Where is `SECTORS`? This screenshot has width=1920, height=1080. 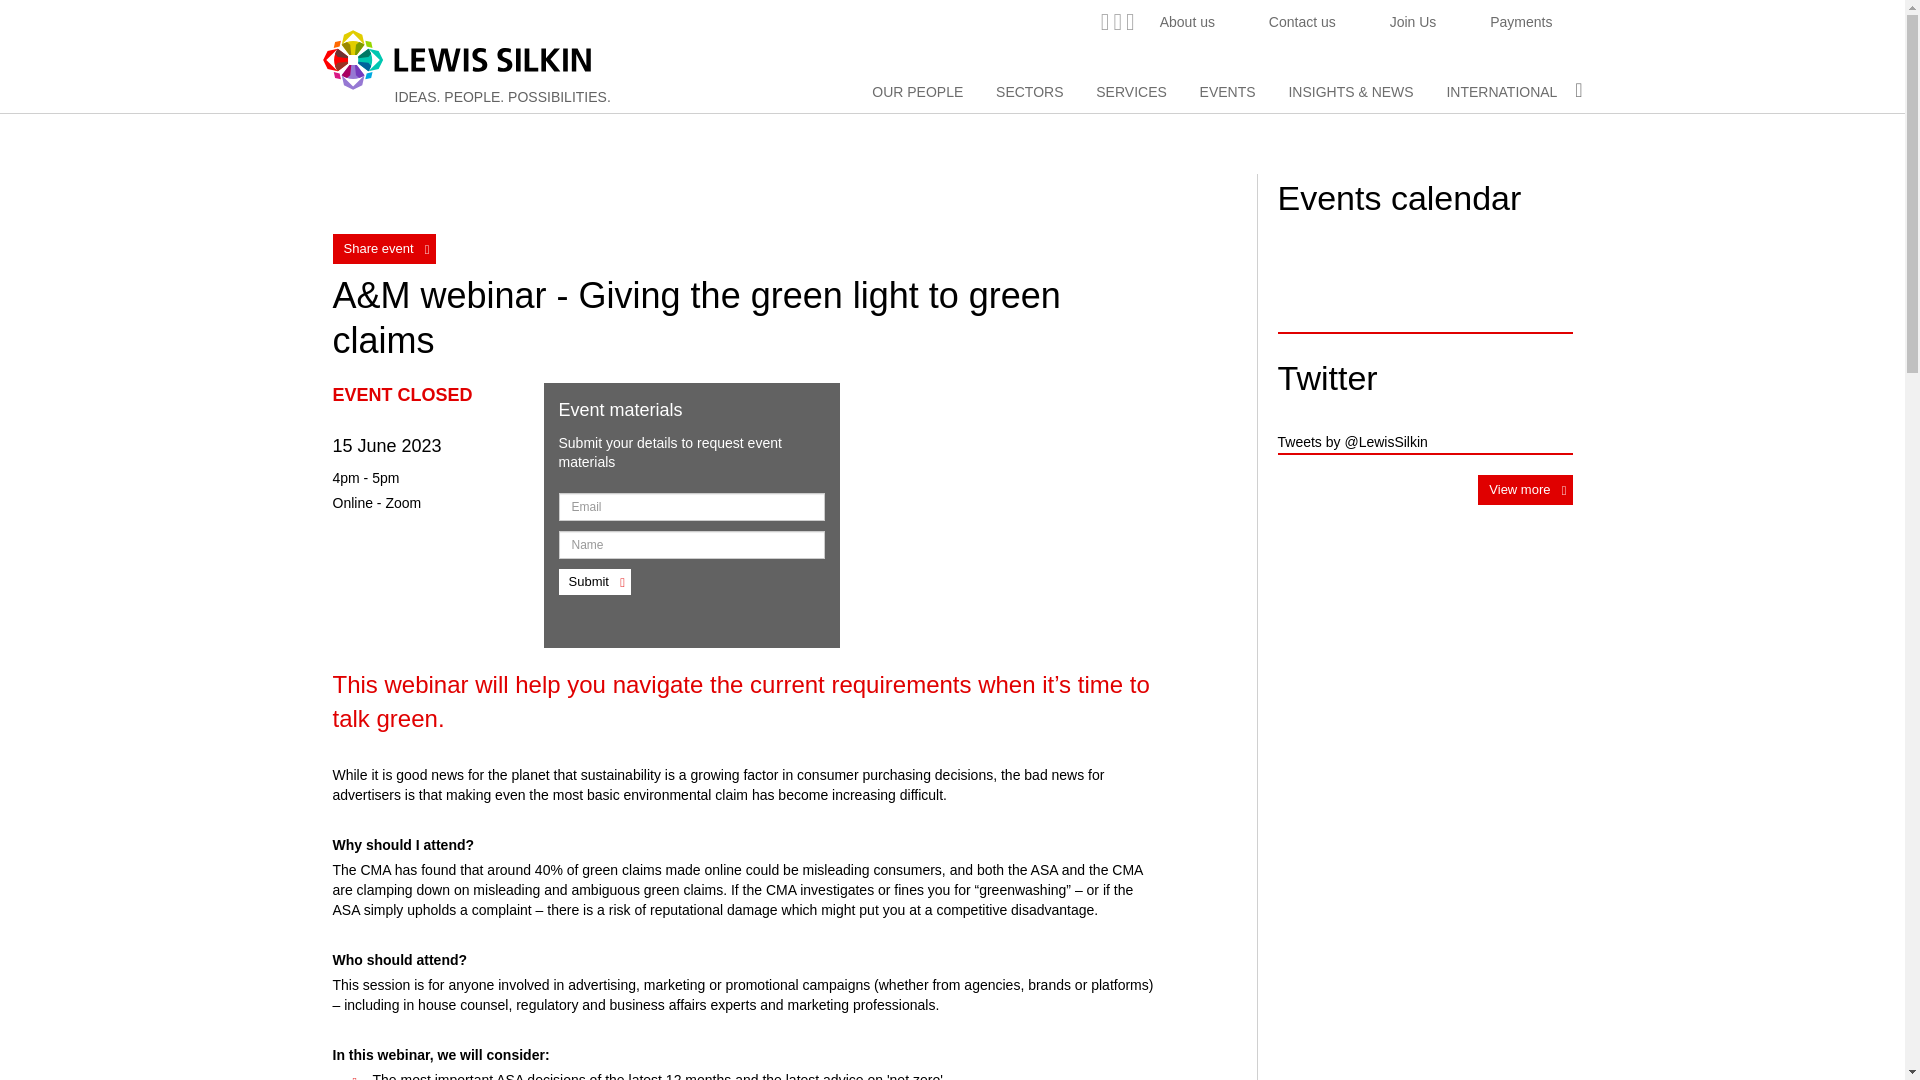 SECTORS is located at coordinates (1030, 92).